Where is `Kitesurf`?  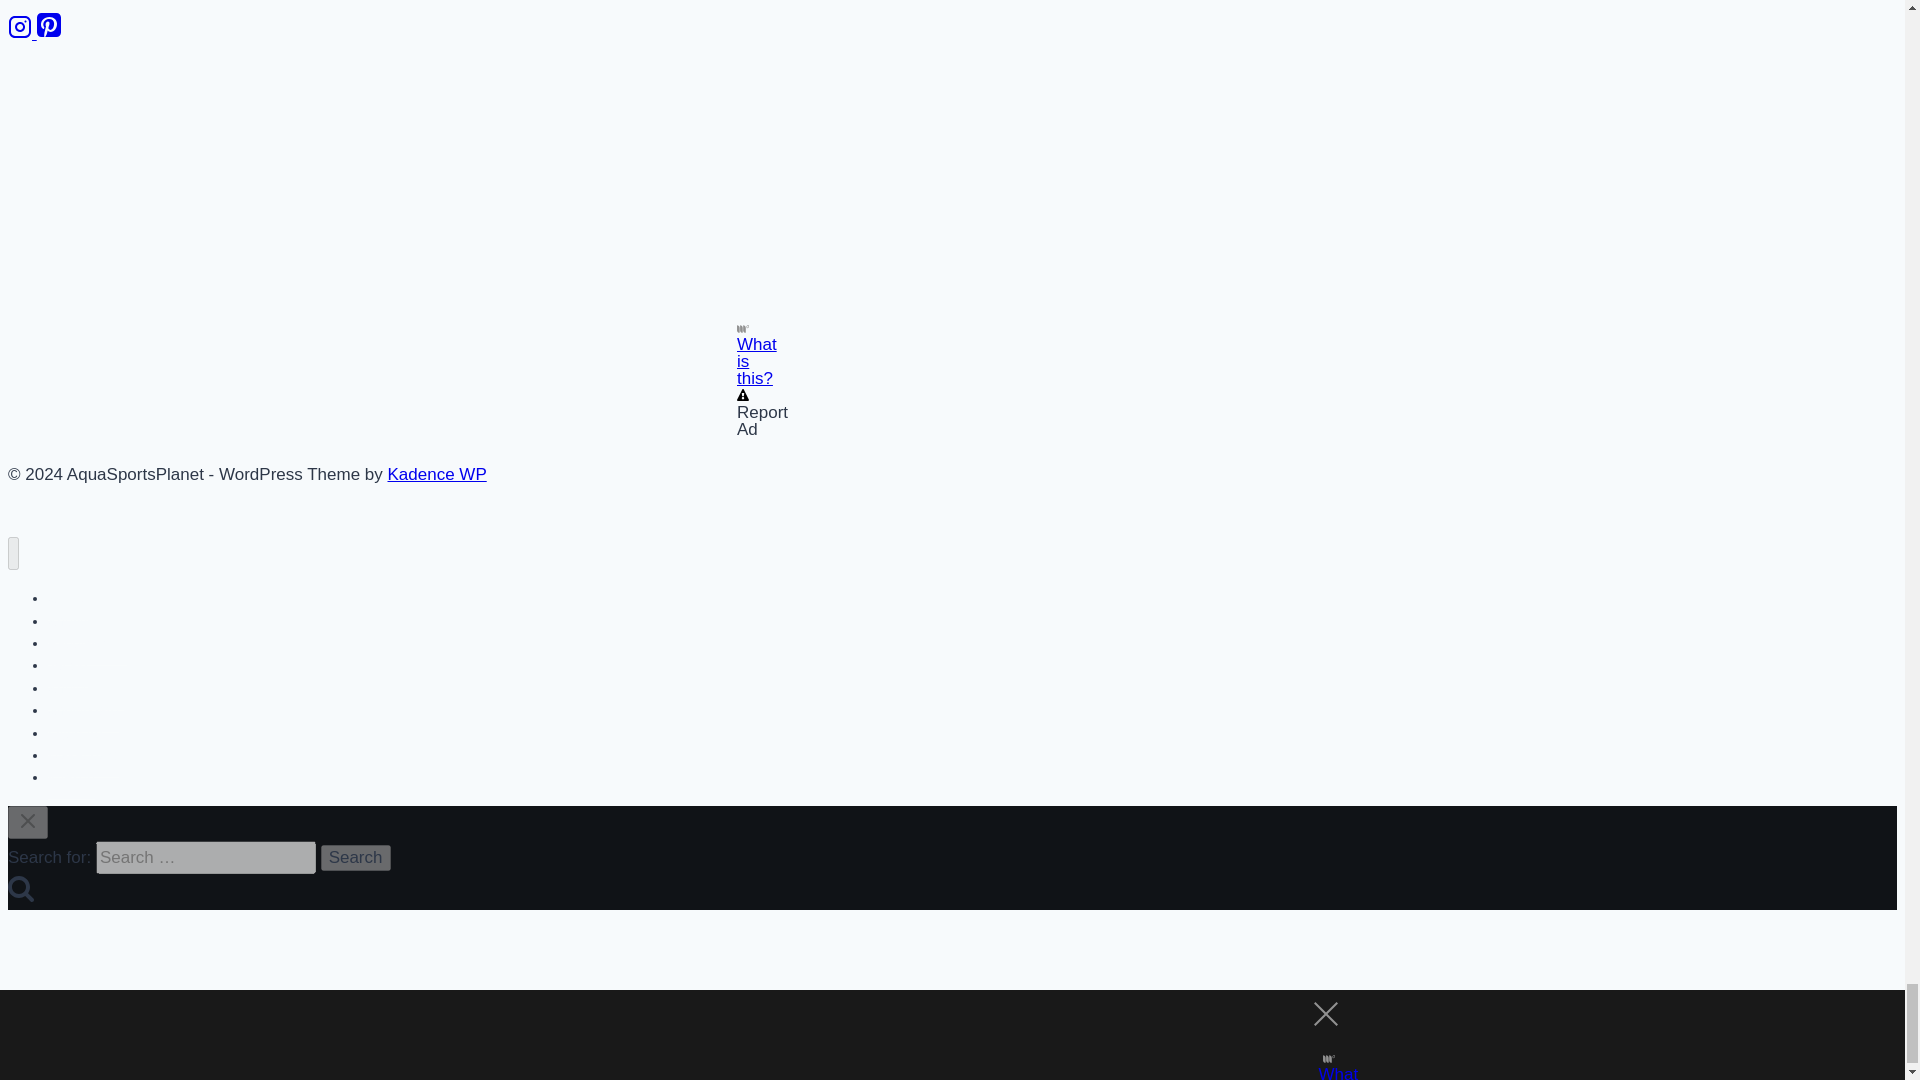 Kitesurf is located at coordinates (71, 777).